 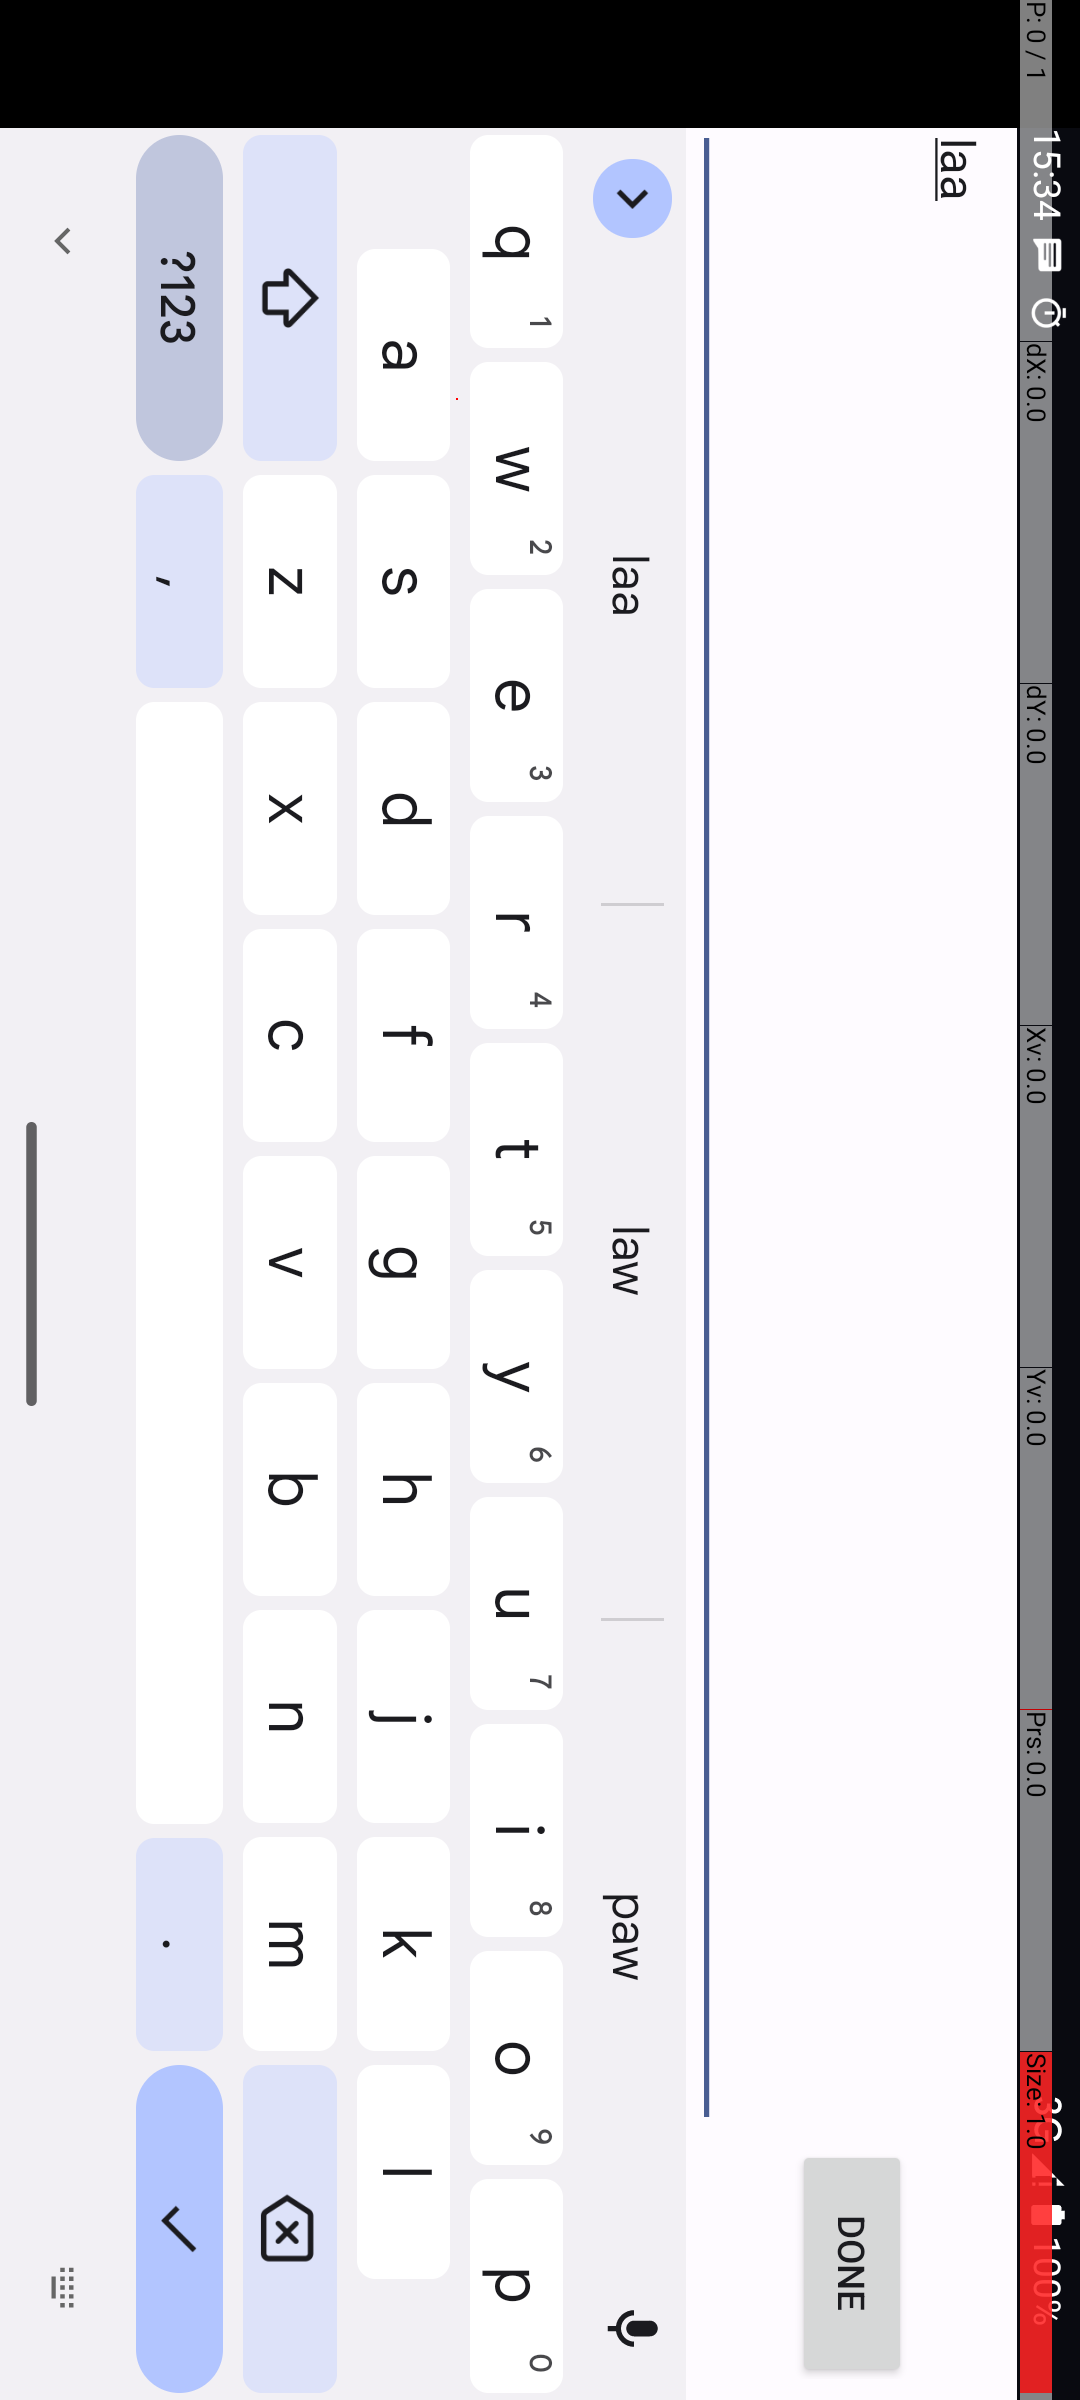 What do you see at coordinates (1264, 448) in the screenshot?
I see `law` at bounding box center [1264, 448].